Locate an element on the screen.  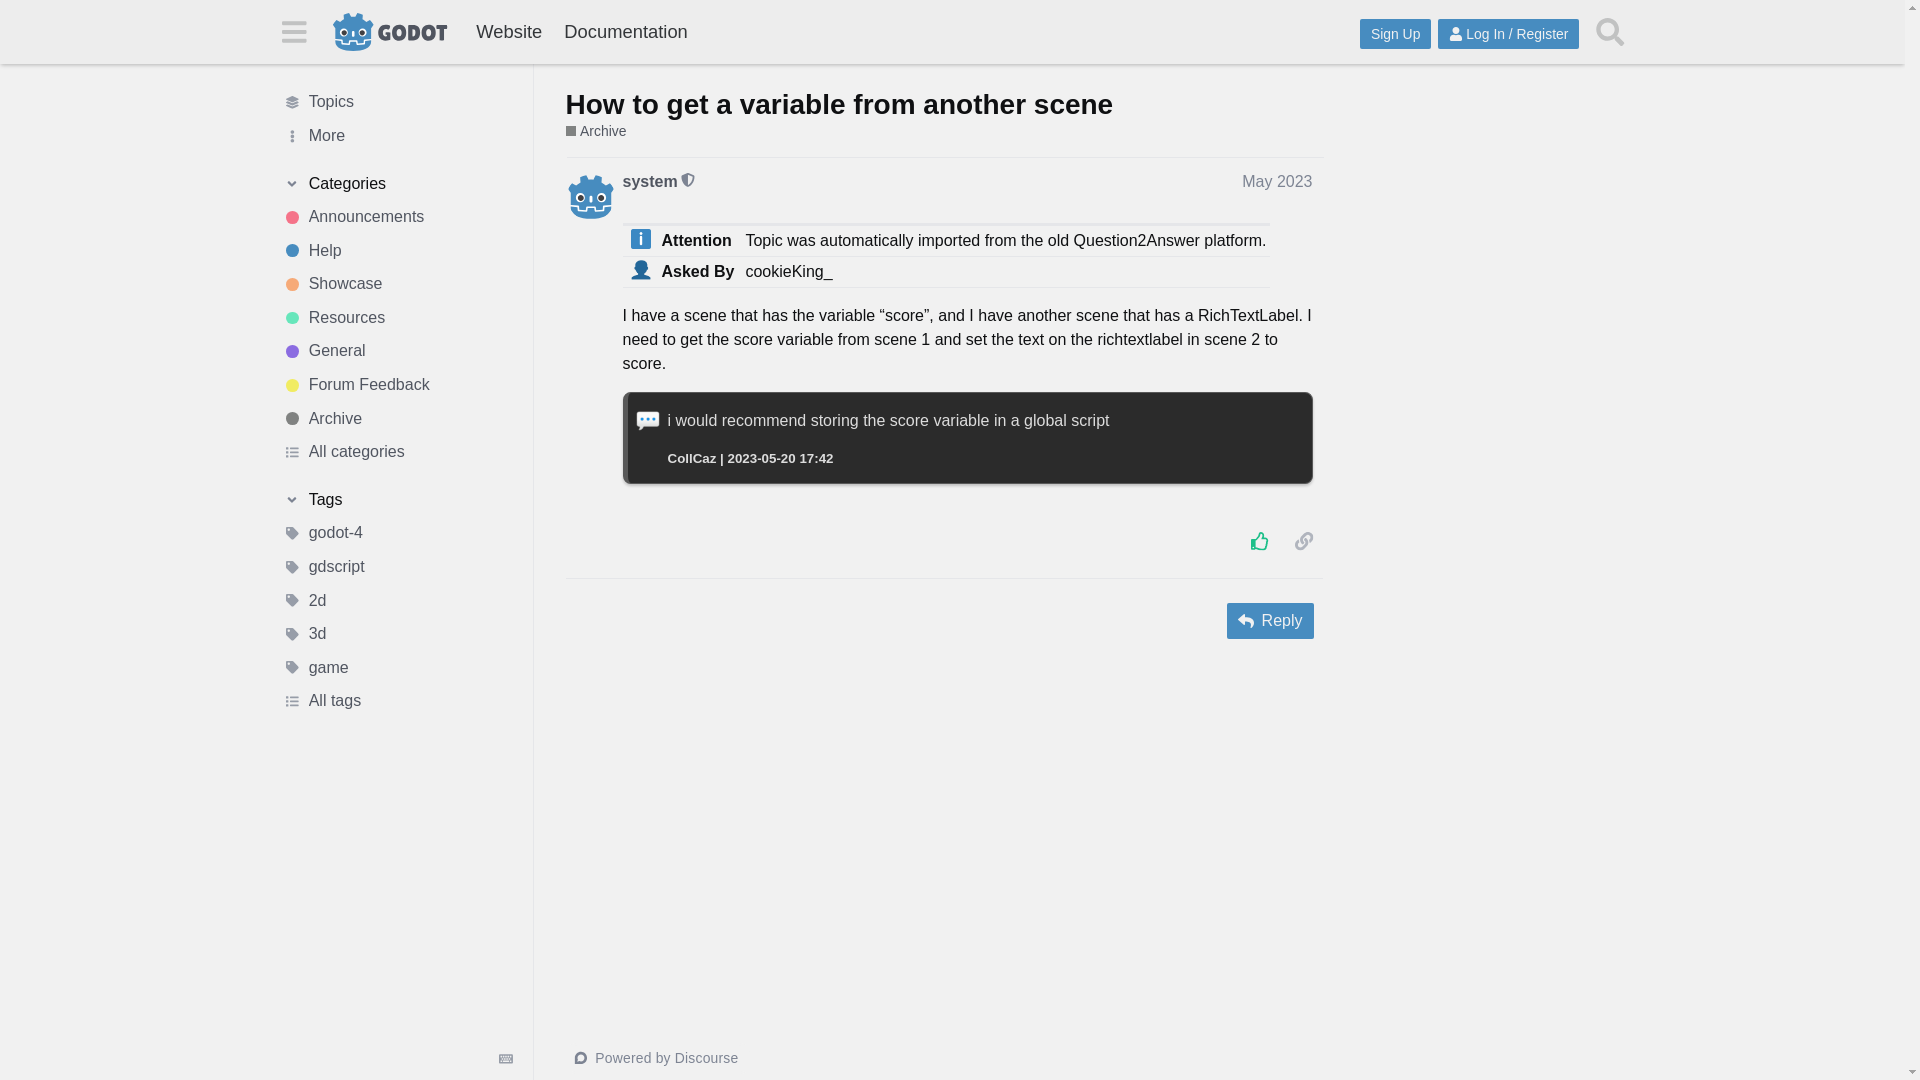
All topics is located at coordinates (397, 102).